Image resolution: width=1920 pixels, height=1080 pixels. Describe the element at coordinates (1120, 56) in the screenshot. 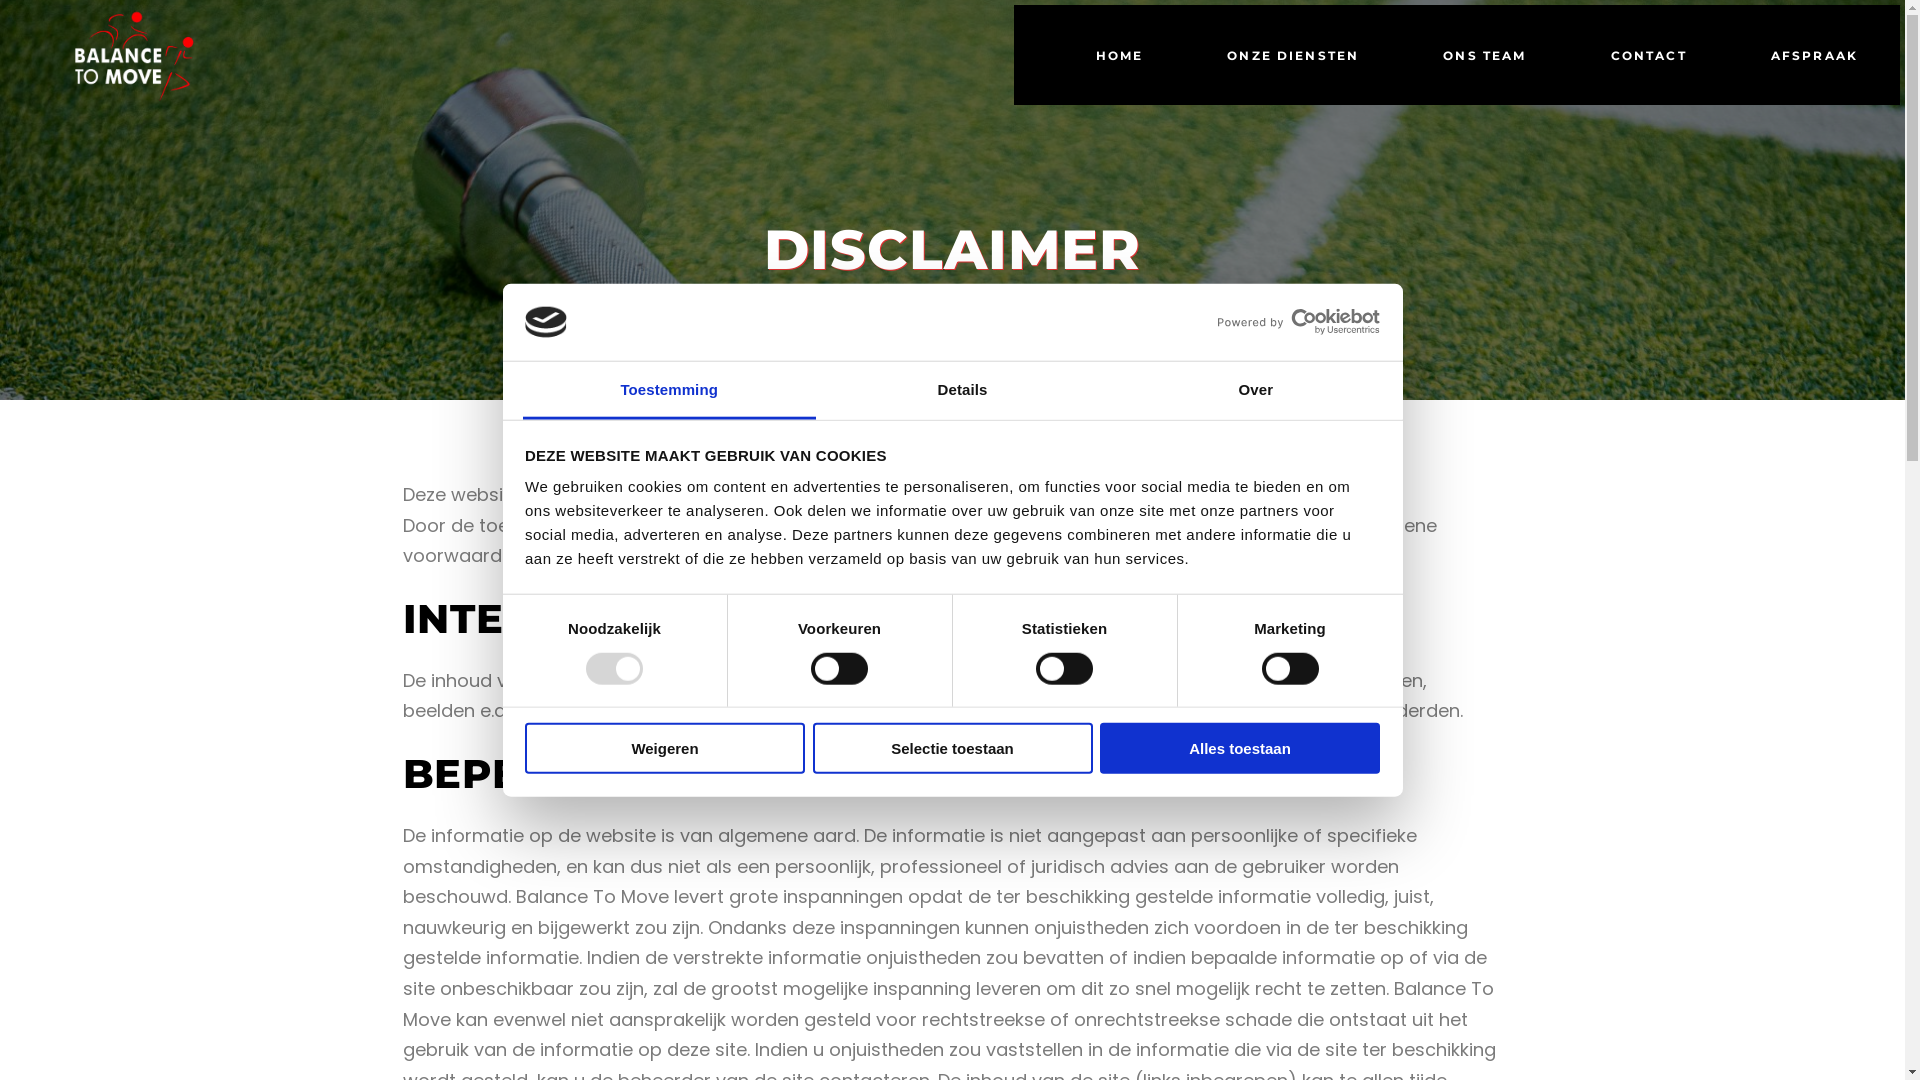

I see `HOME` at that location.